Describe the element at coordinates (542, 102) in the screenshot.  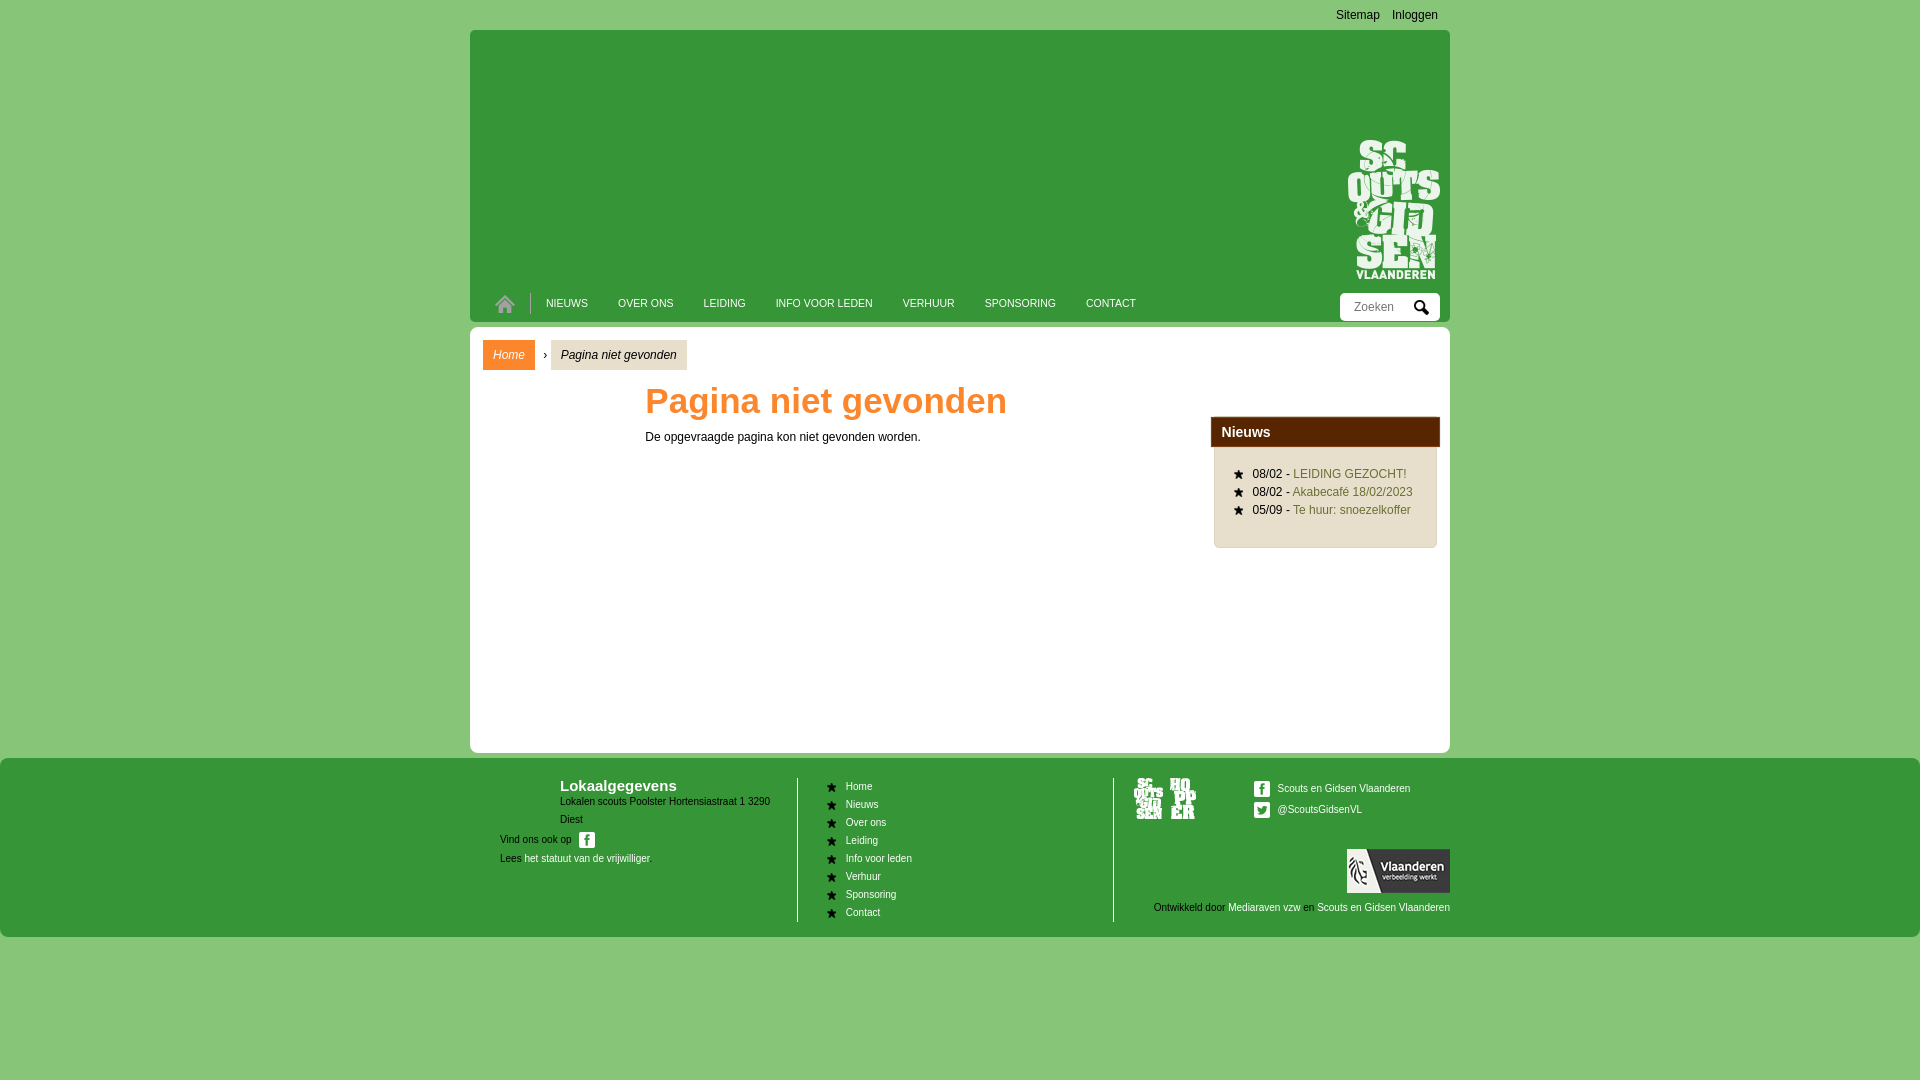
I see `Home` at that location.